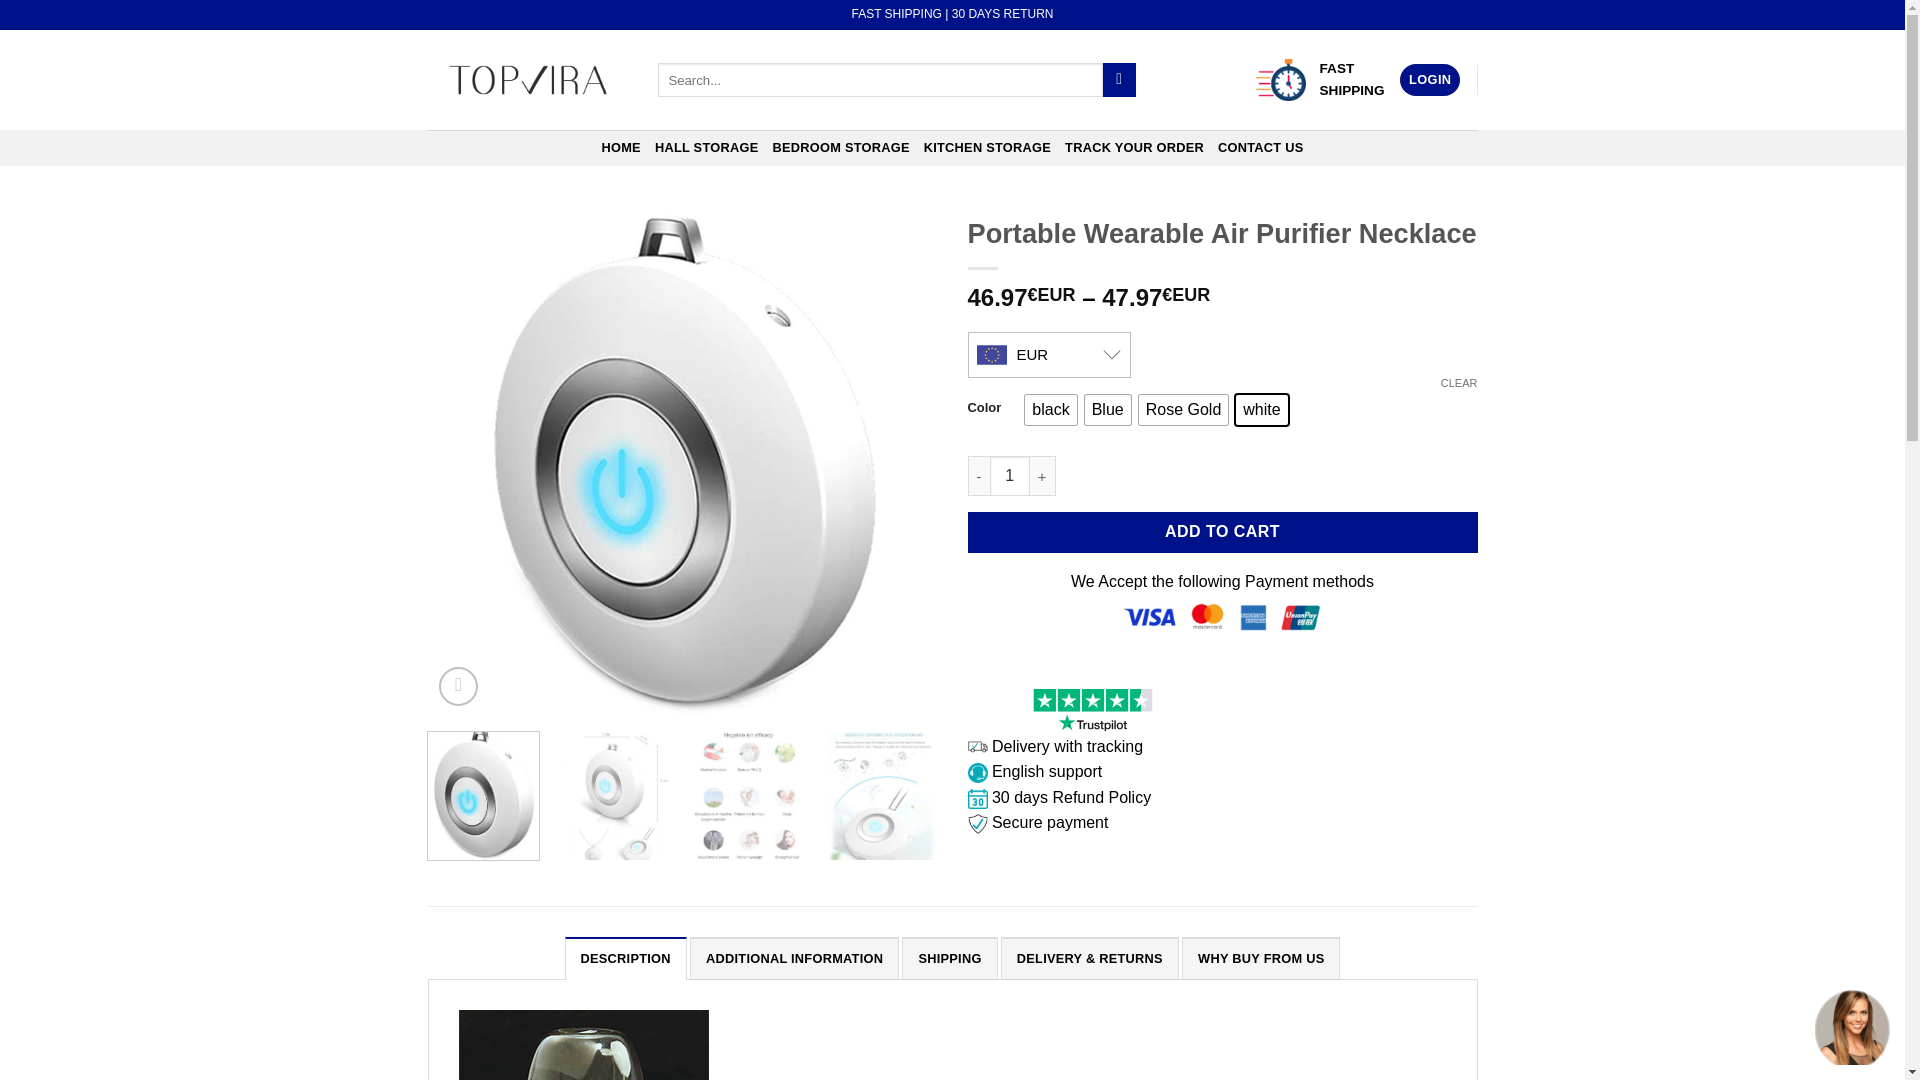 This screenshot has width=1920, height=1080. Describe the element at coordinates (1134, 148) in the screenshot. I see `TRACK YOUR ORDER` at that location.